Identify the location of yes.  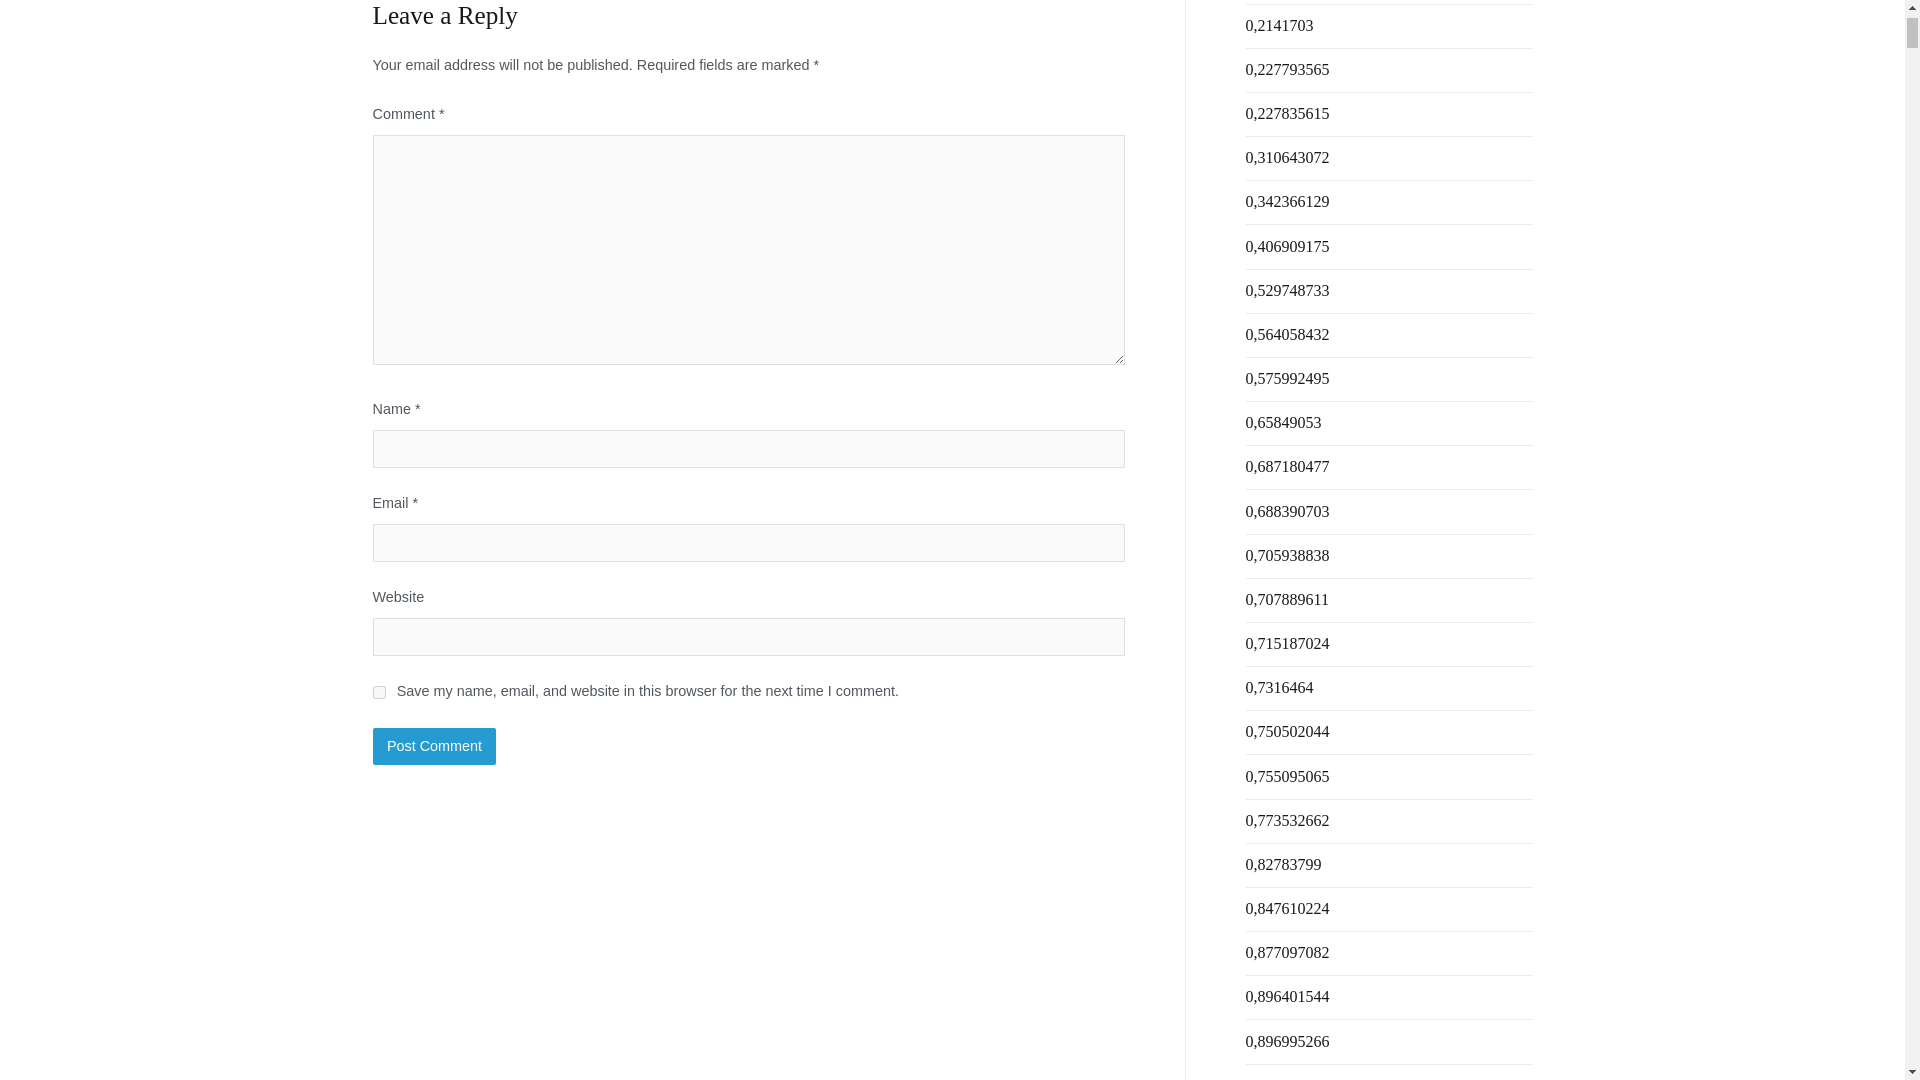
(378, 692).